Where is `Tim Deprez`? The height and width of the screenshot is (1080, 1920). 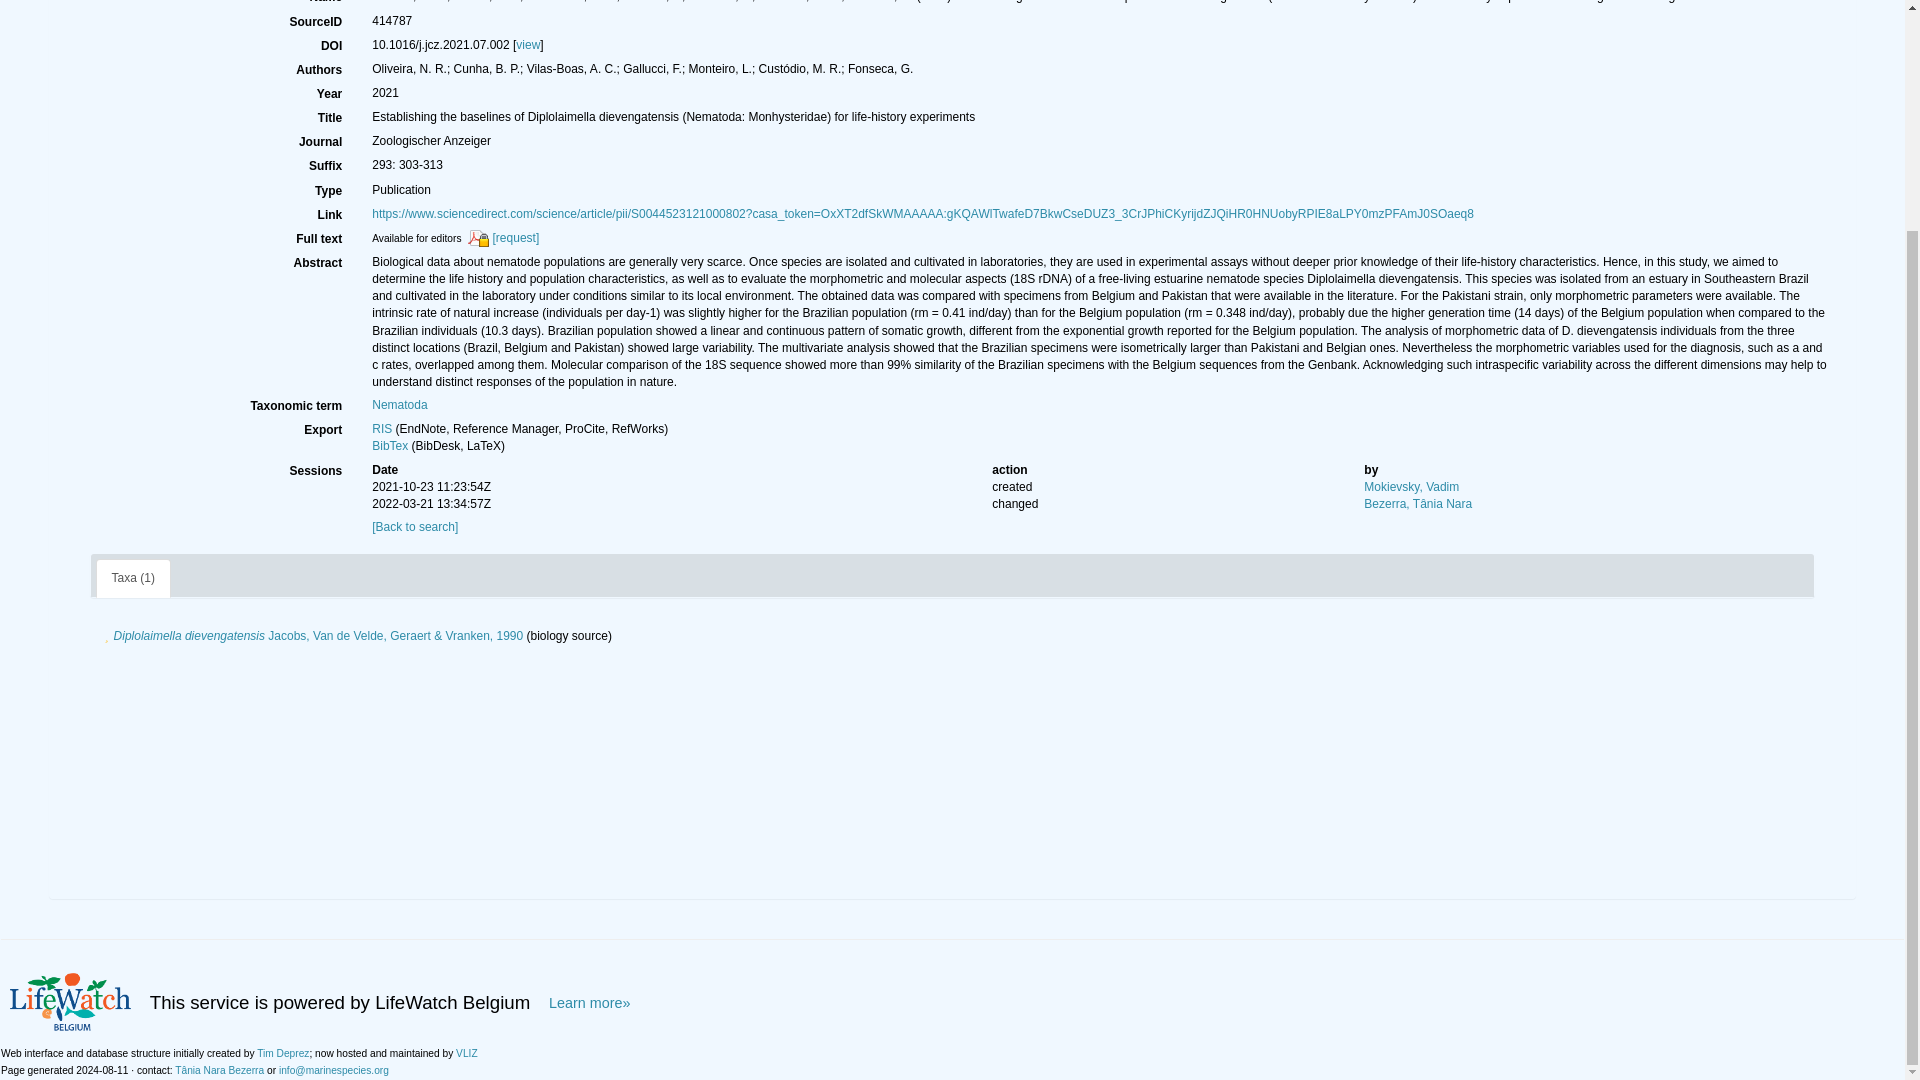 Tim Deprez is located at coordinates (283, 1053).